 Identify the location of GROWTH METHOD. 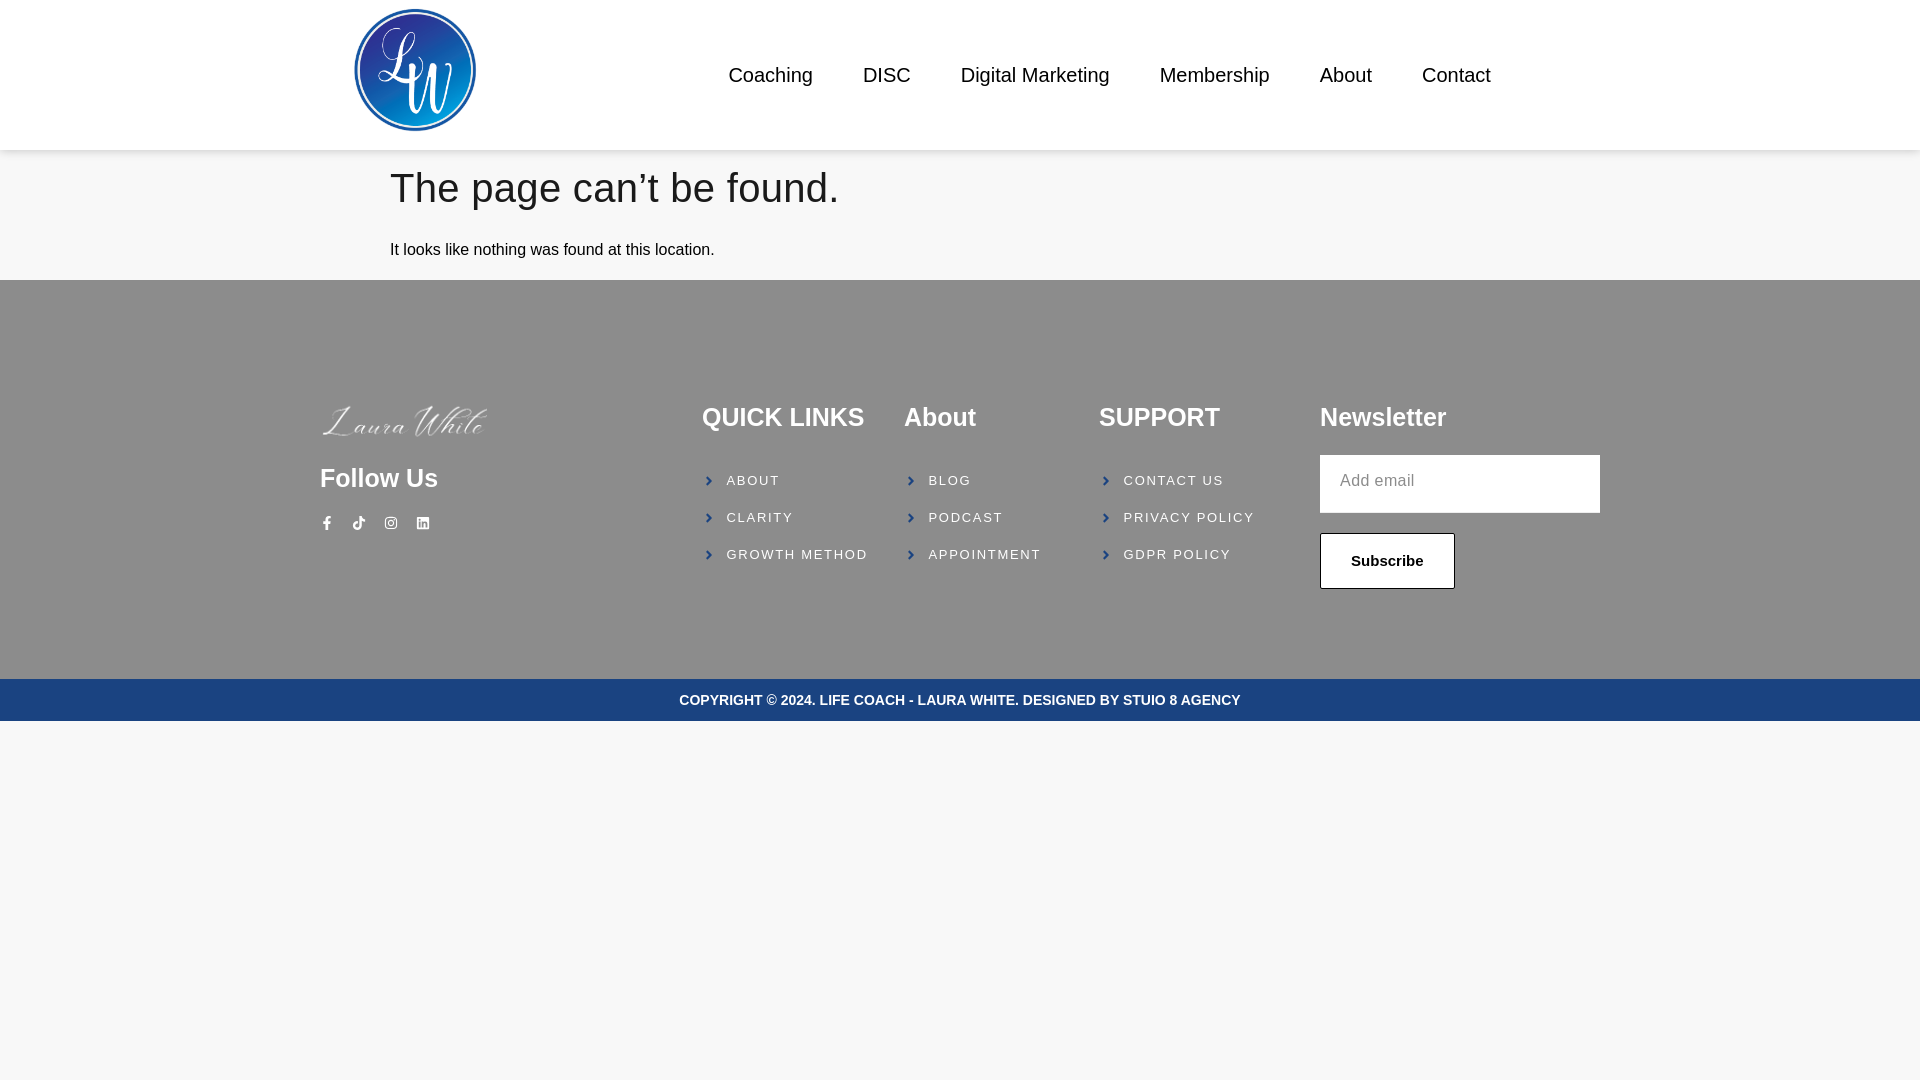
(798, 554).